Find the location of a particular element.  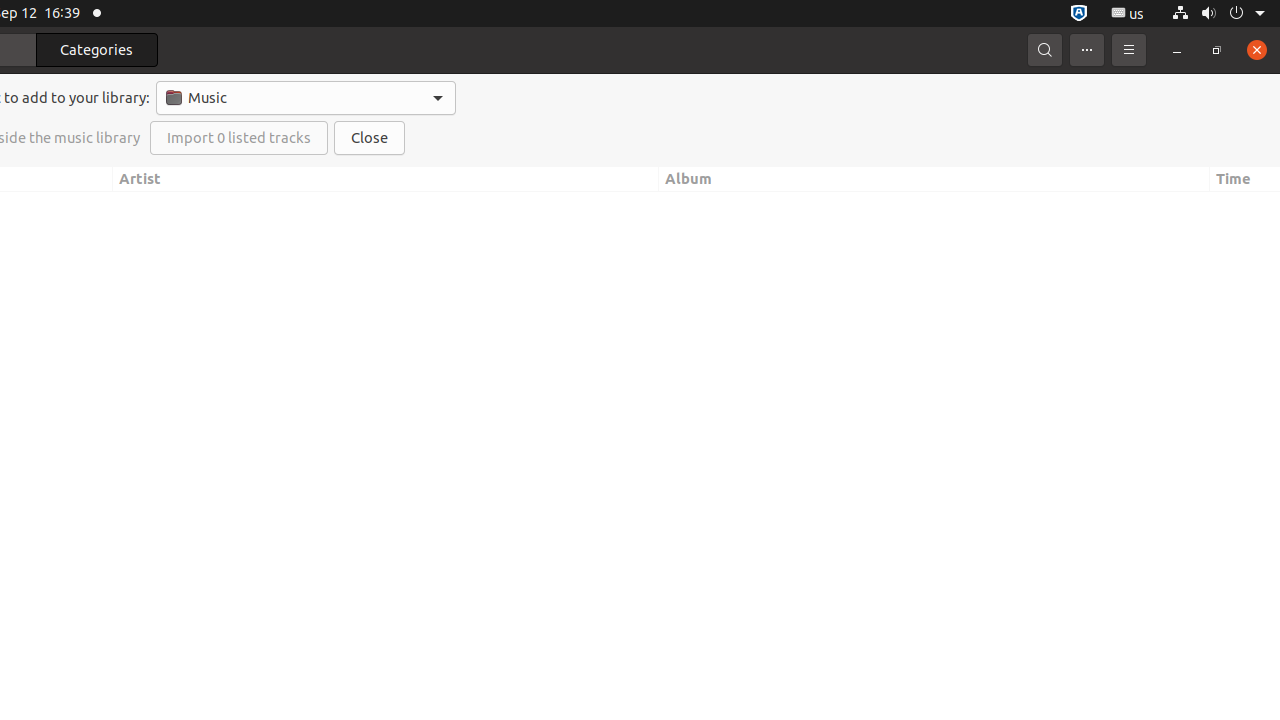

Music is located at coordinates (306, 98).